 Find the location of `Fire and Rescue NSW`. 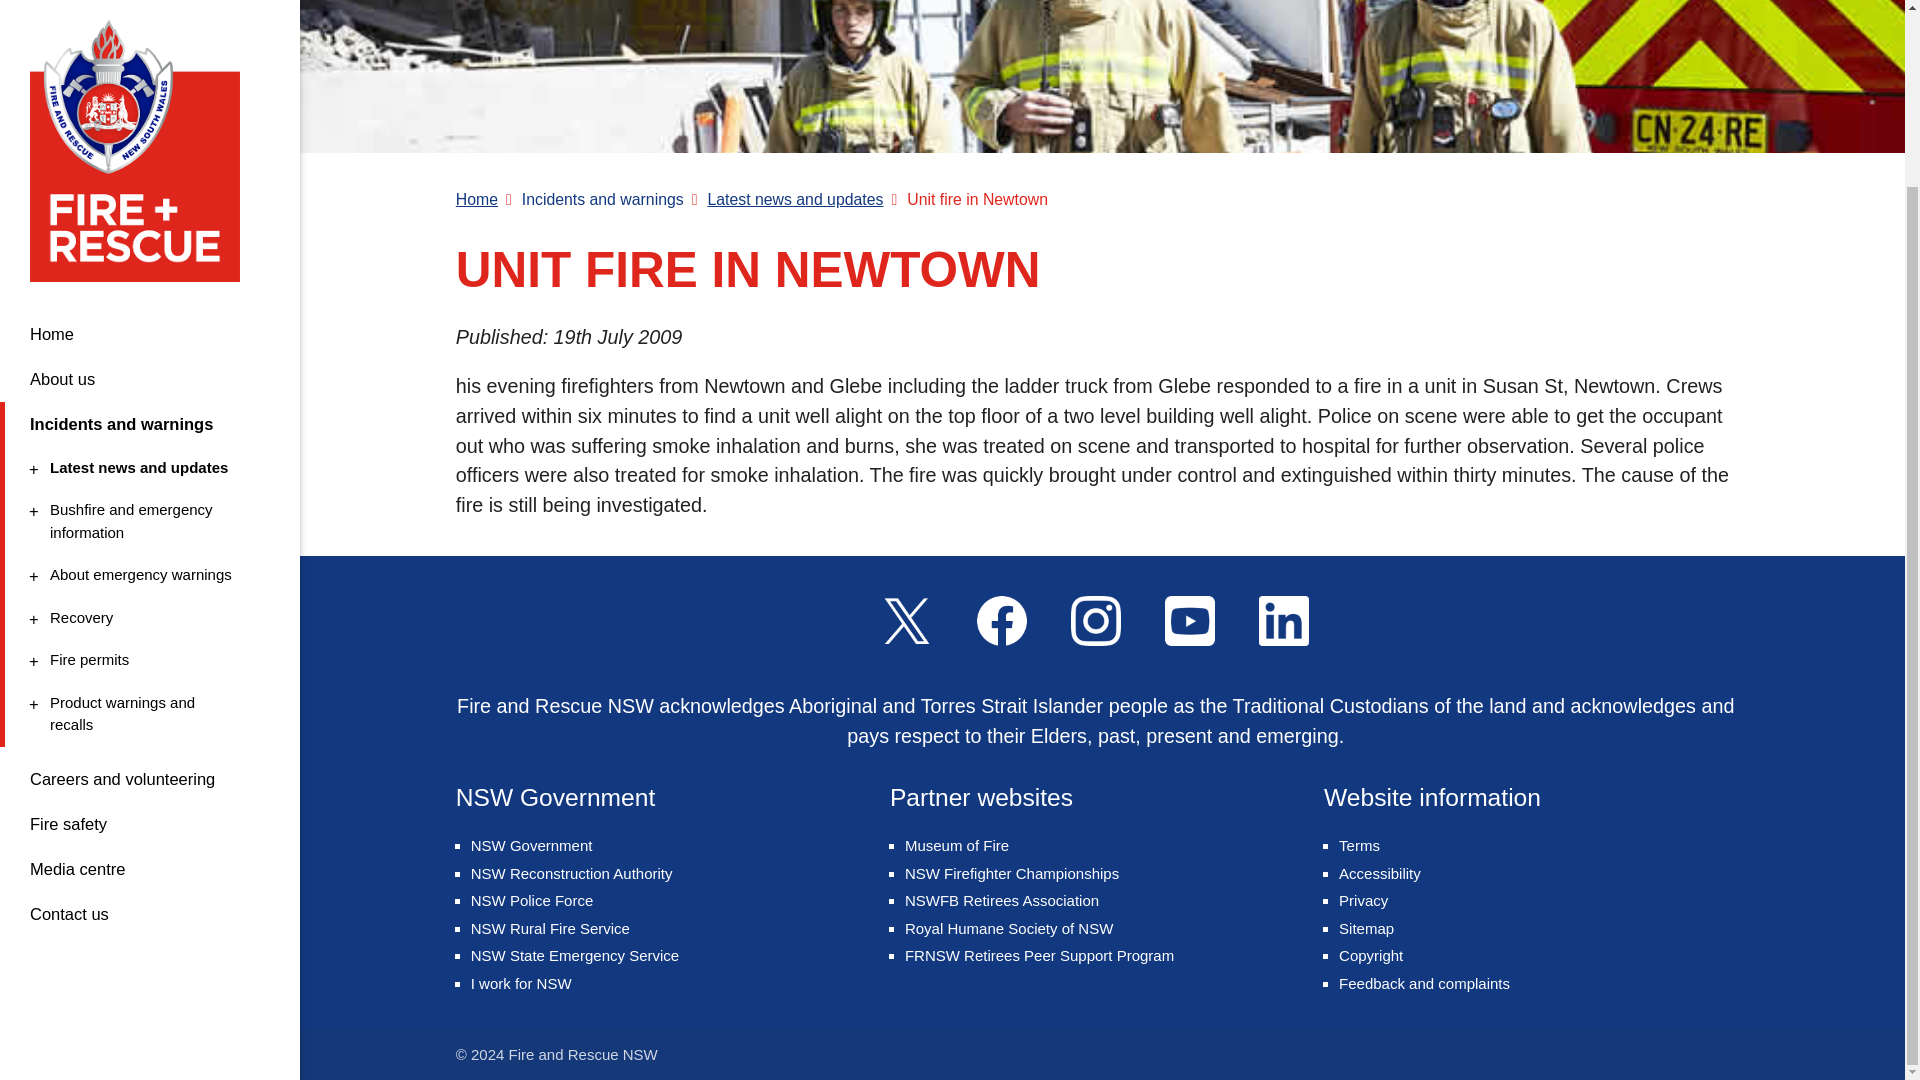

Fire and Rescue NSW is located at coordinates (147, 406).